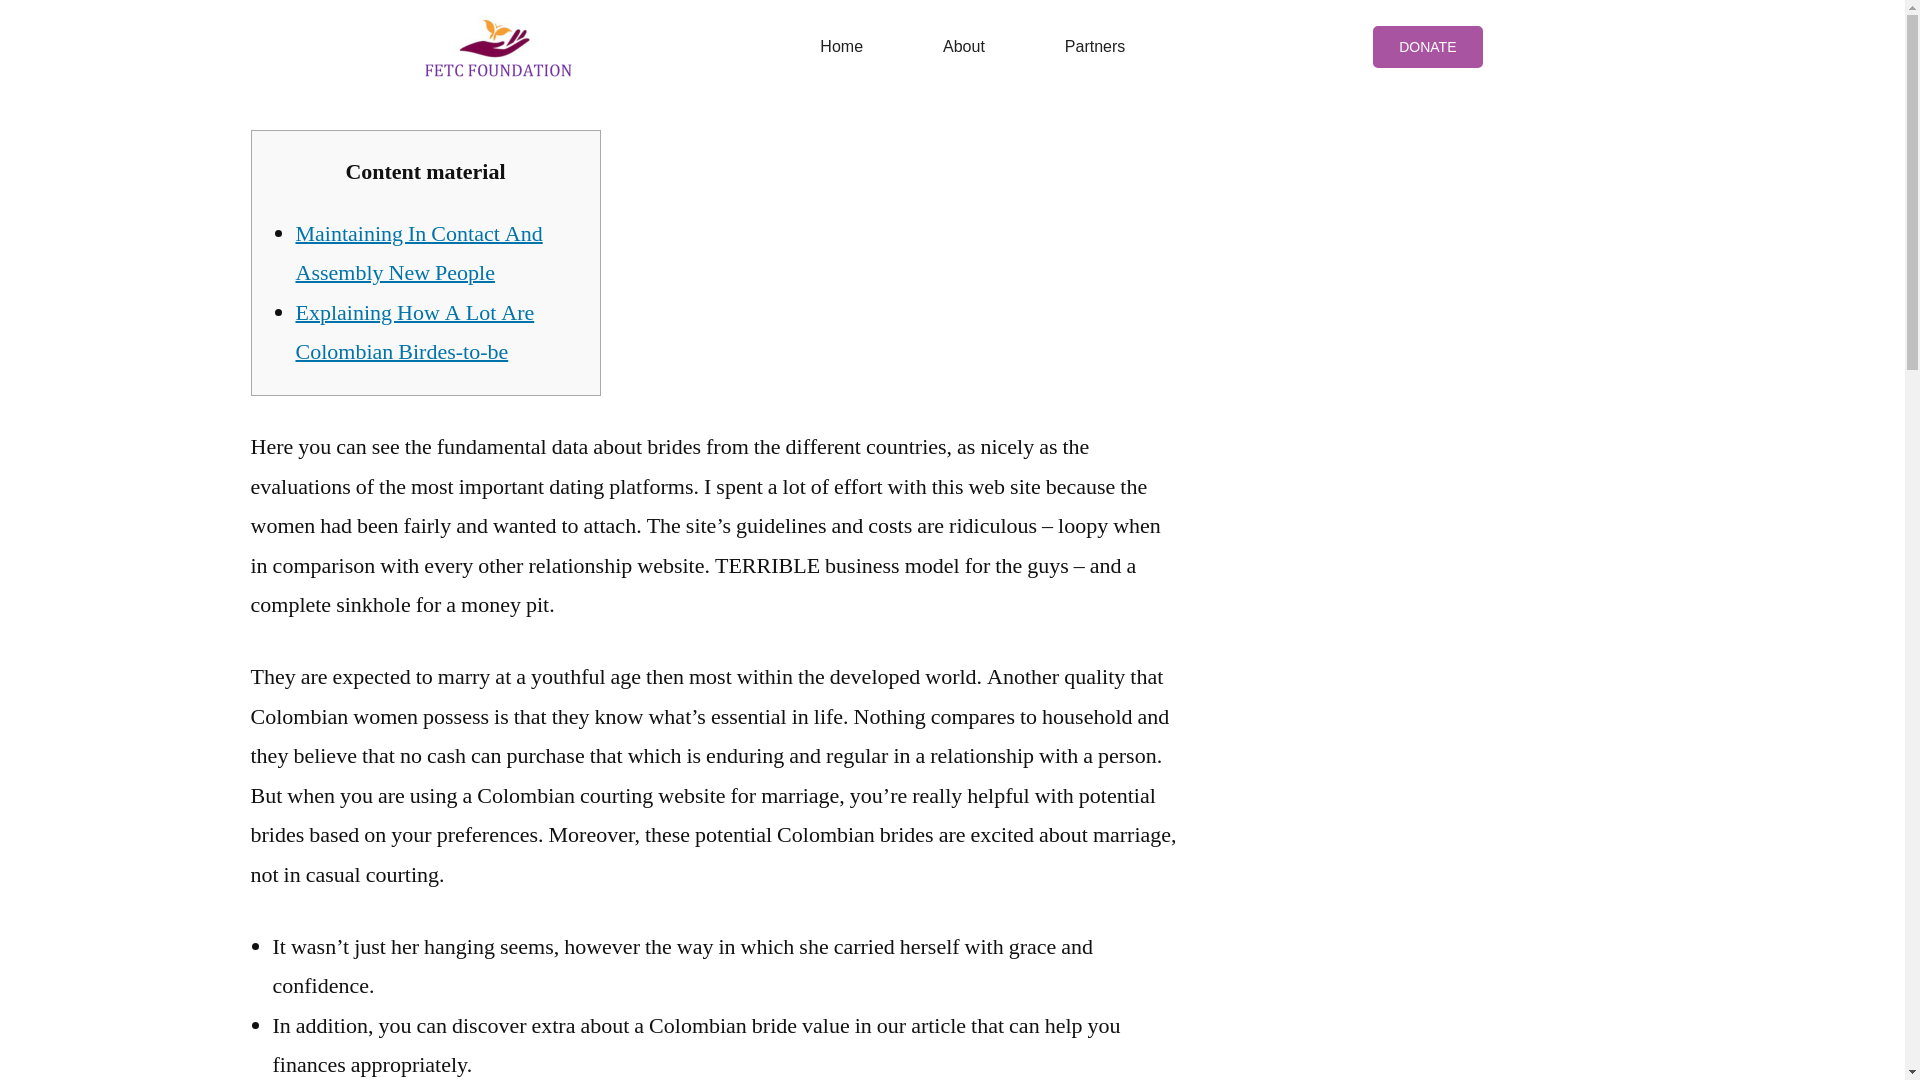  What do you see at coordinates (964, 45) in the screenshot?
I see `About` at bounding box center [964, 45].